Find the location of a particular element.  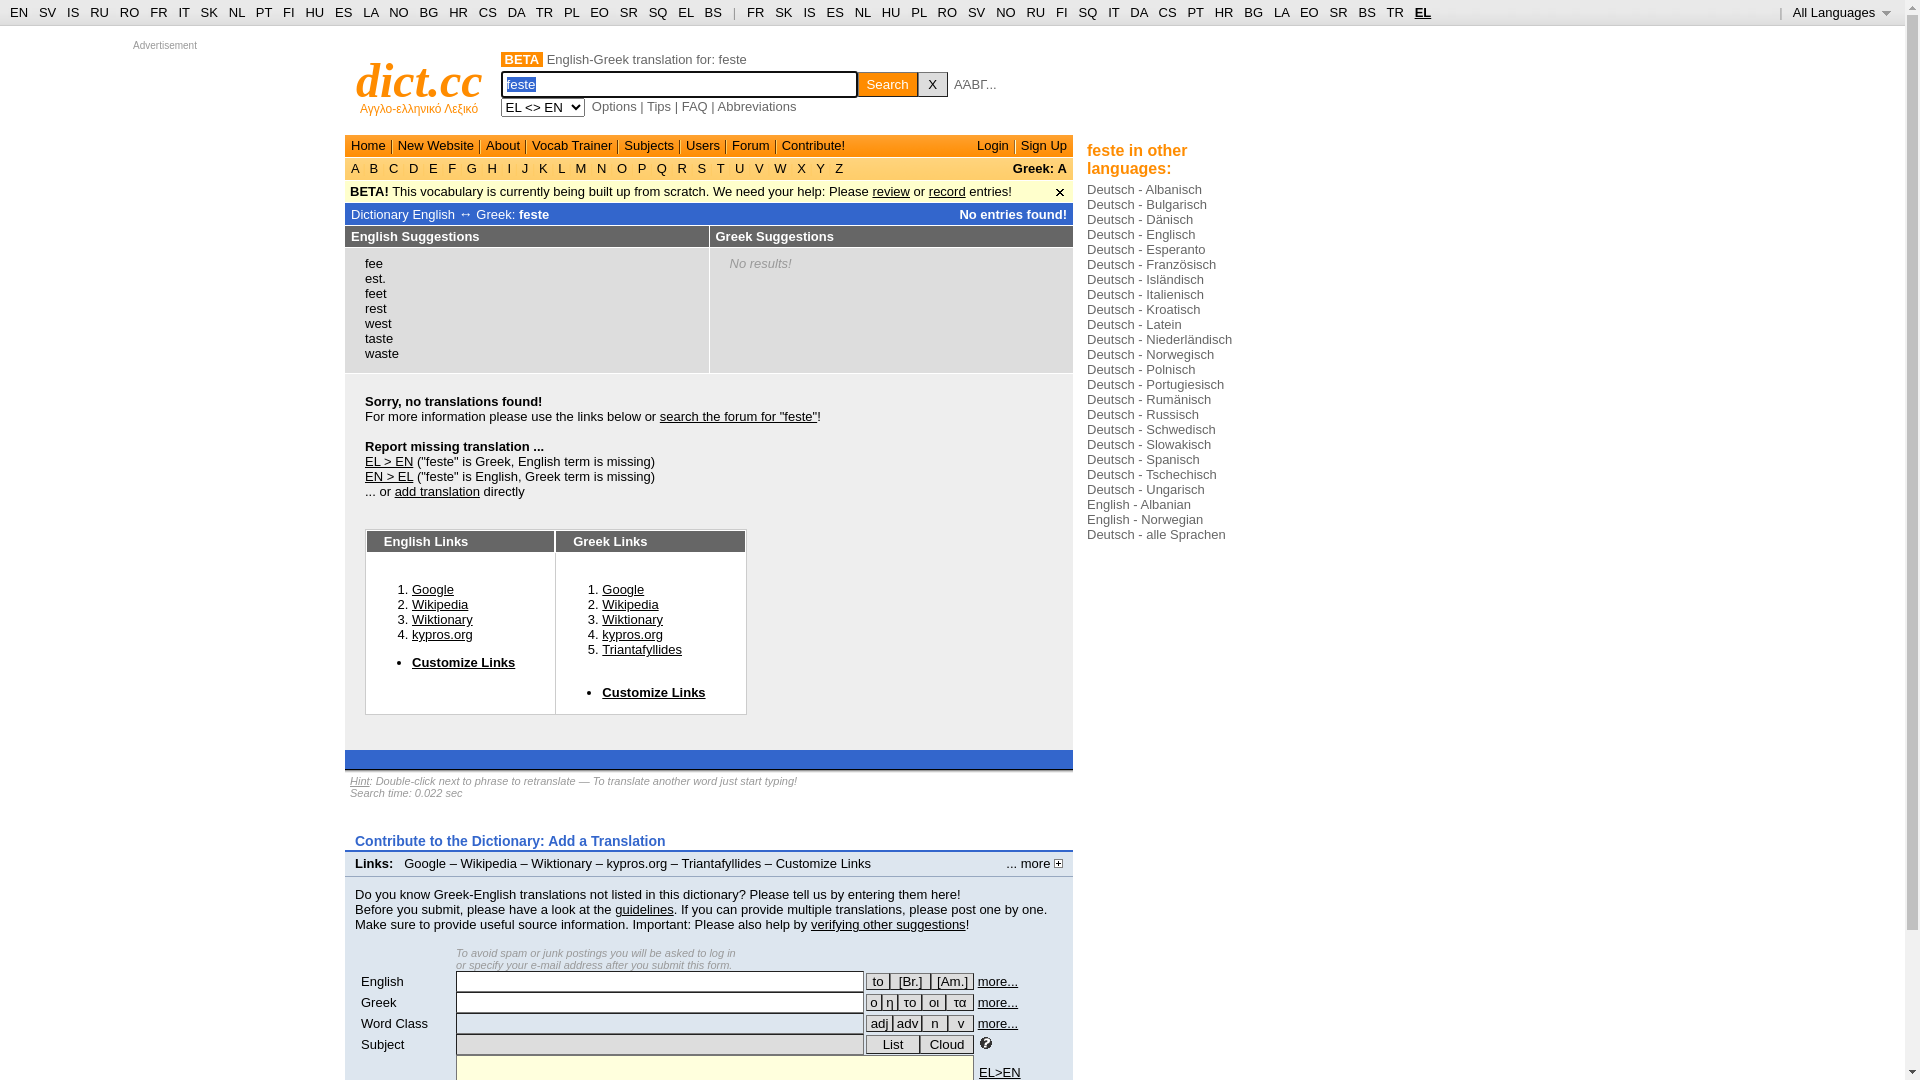

Tips is located at coordinates (659, 106).